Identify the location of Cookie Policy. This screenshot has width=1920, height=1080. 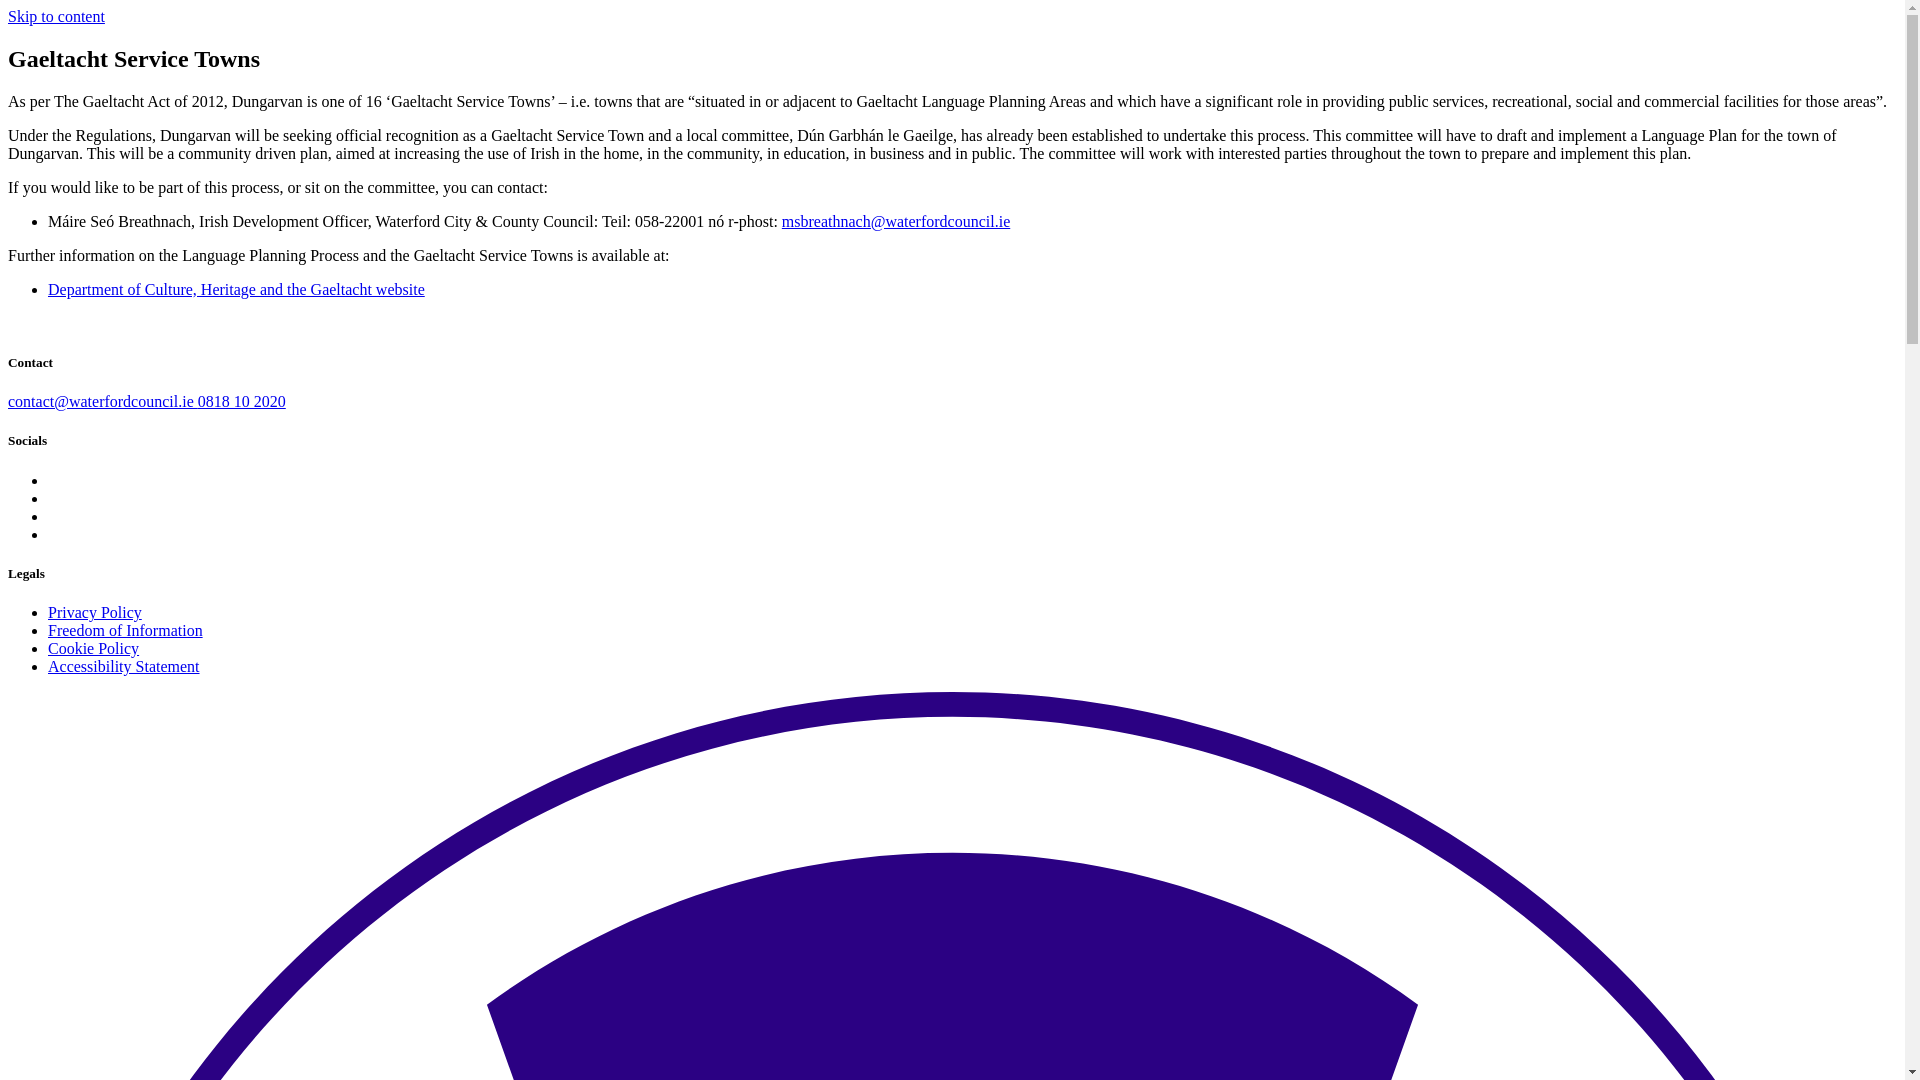
(93, 648).